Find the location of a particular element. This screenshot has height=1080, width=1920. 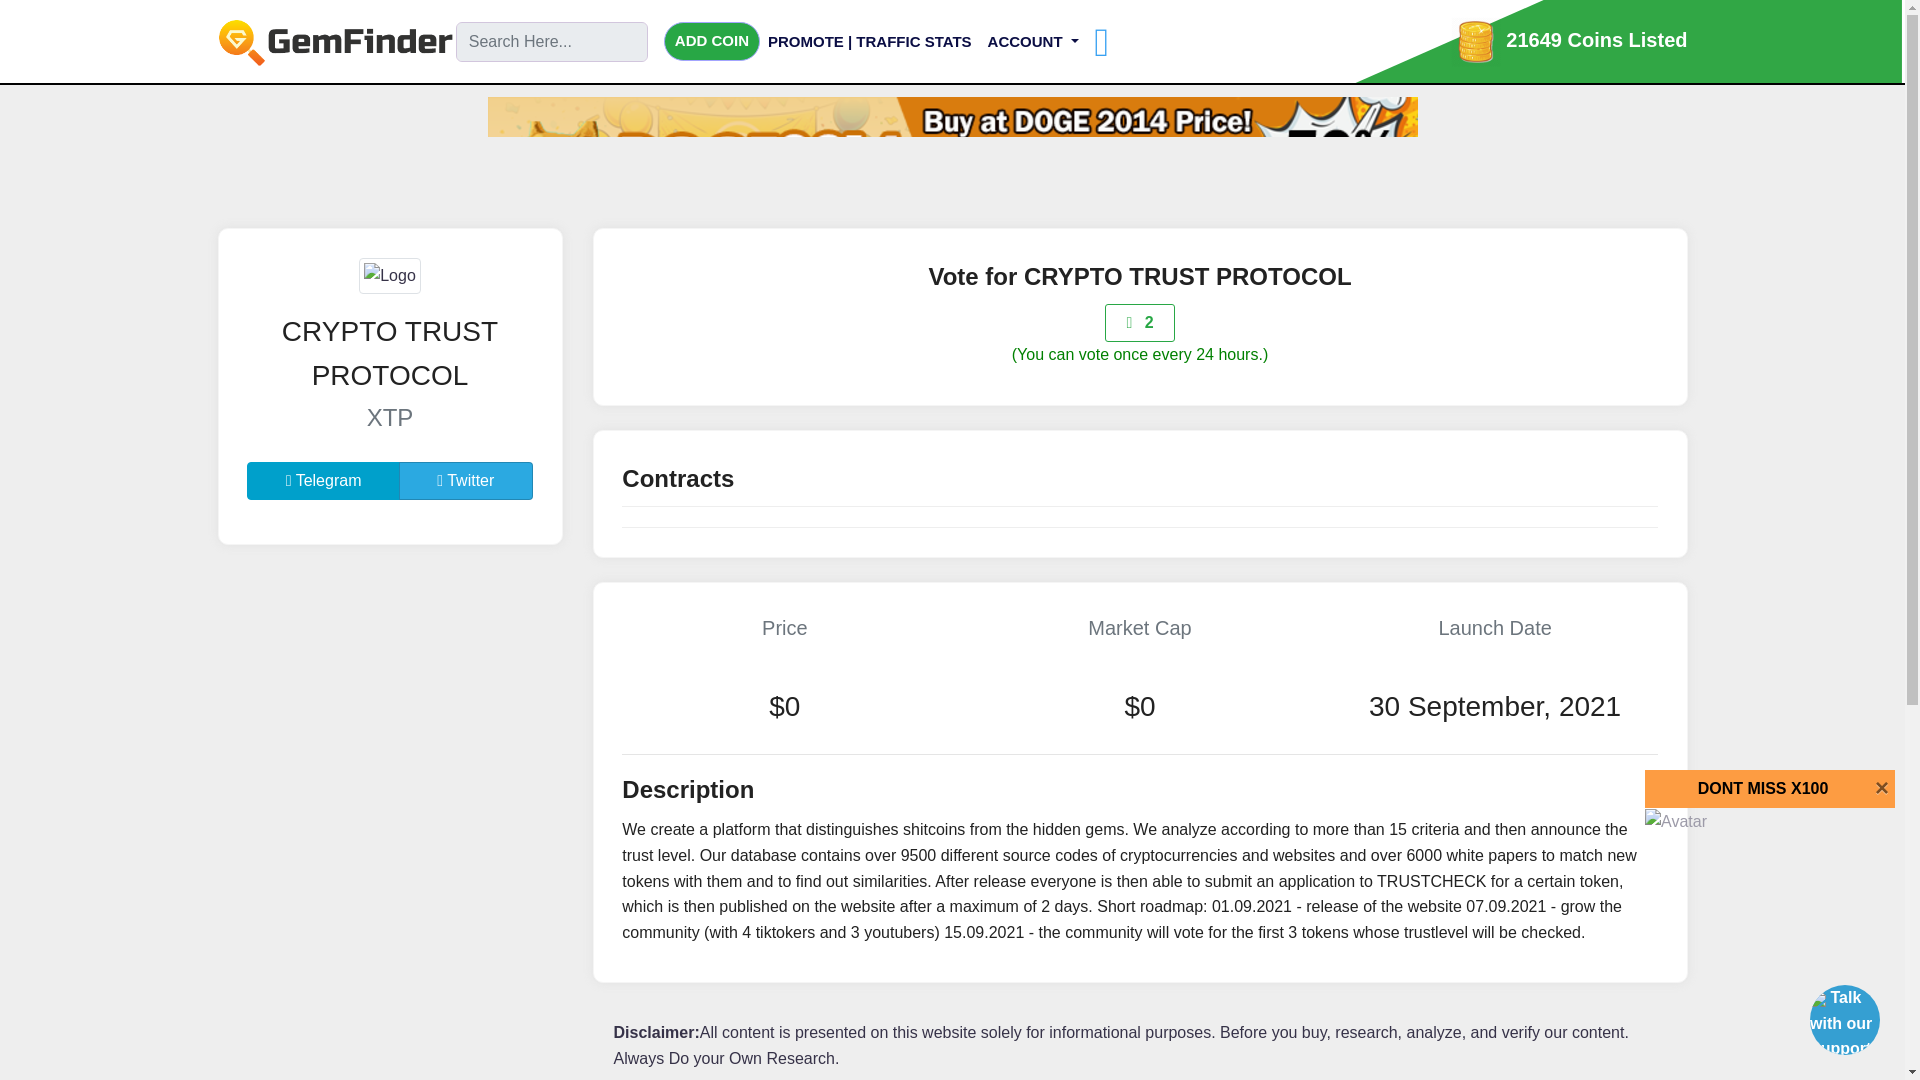

Talk with our Support. is located at coordinates (1842, 1023).